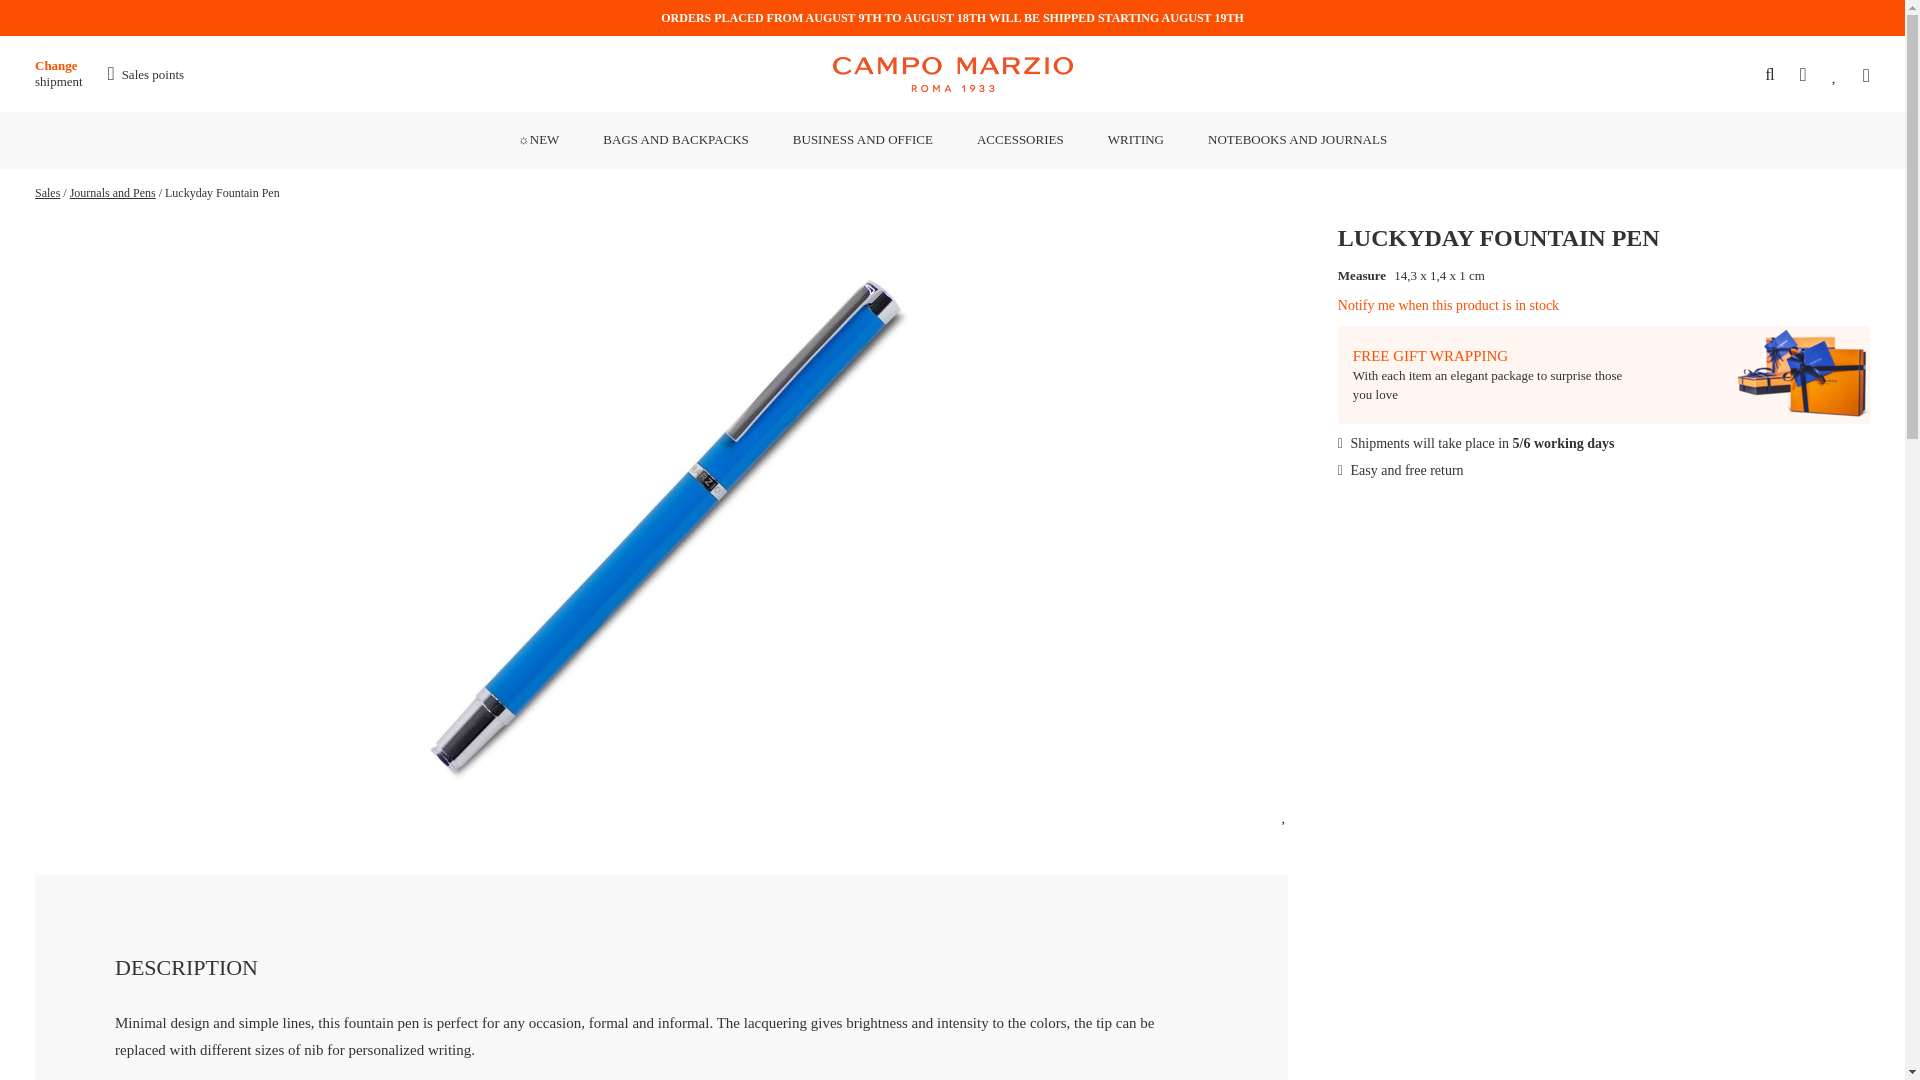  Describe the element at coordinates (146, 74) in the screenshot. I see `Sales points` at that location.